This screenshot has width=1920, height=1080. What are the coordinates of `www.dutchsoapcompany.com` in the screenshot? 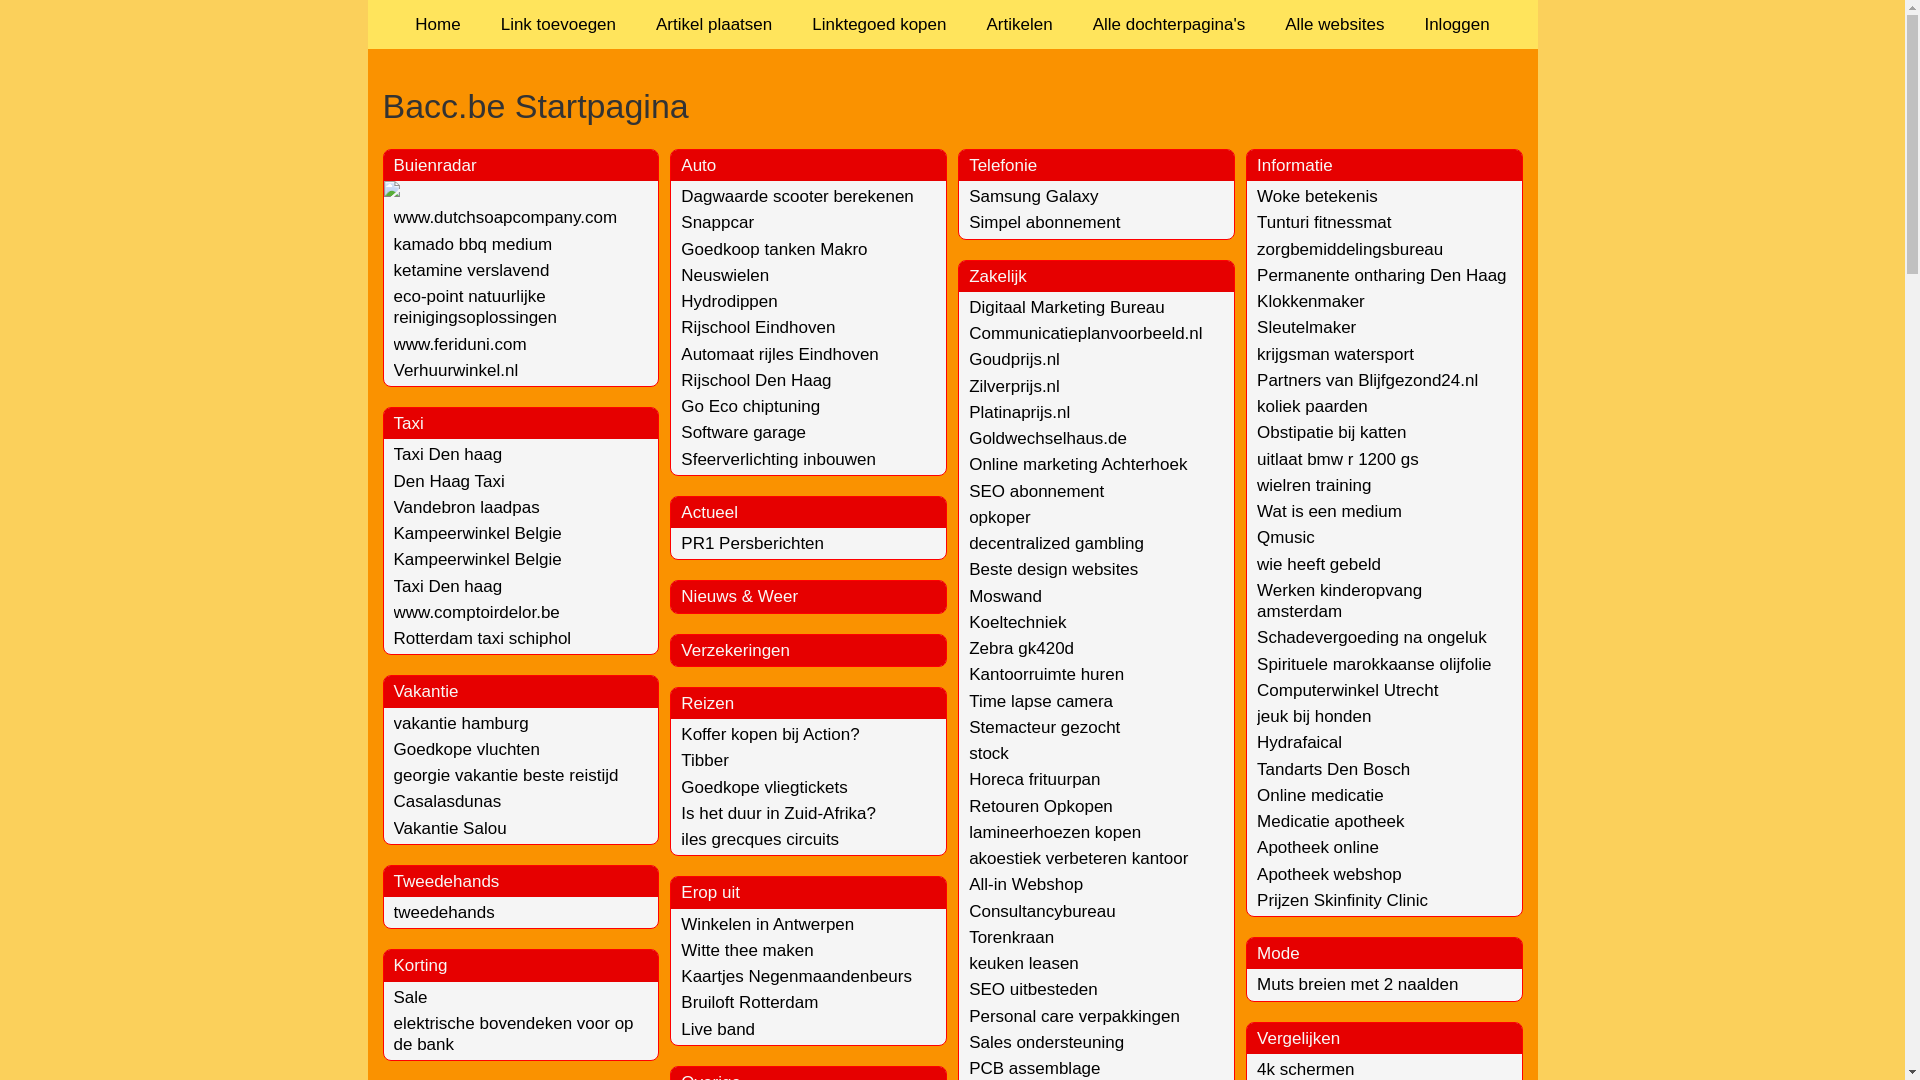 It's located at (506, 218).